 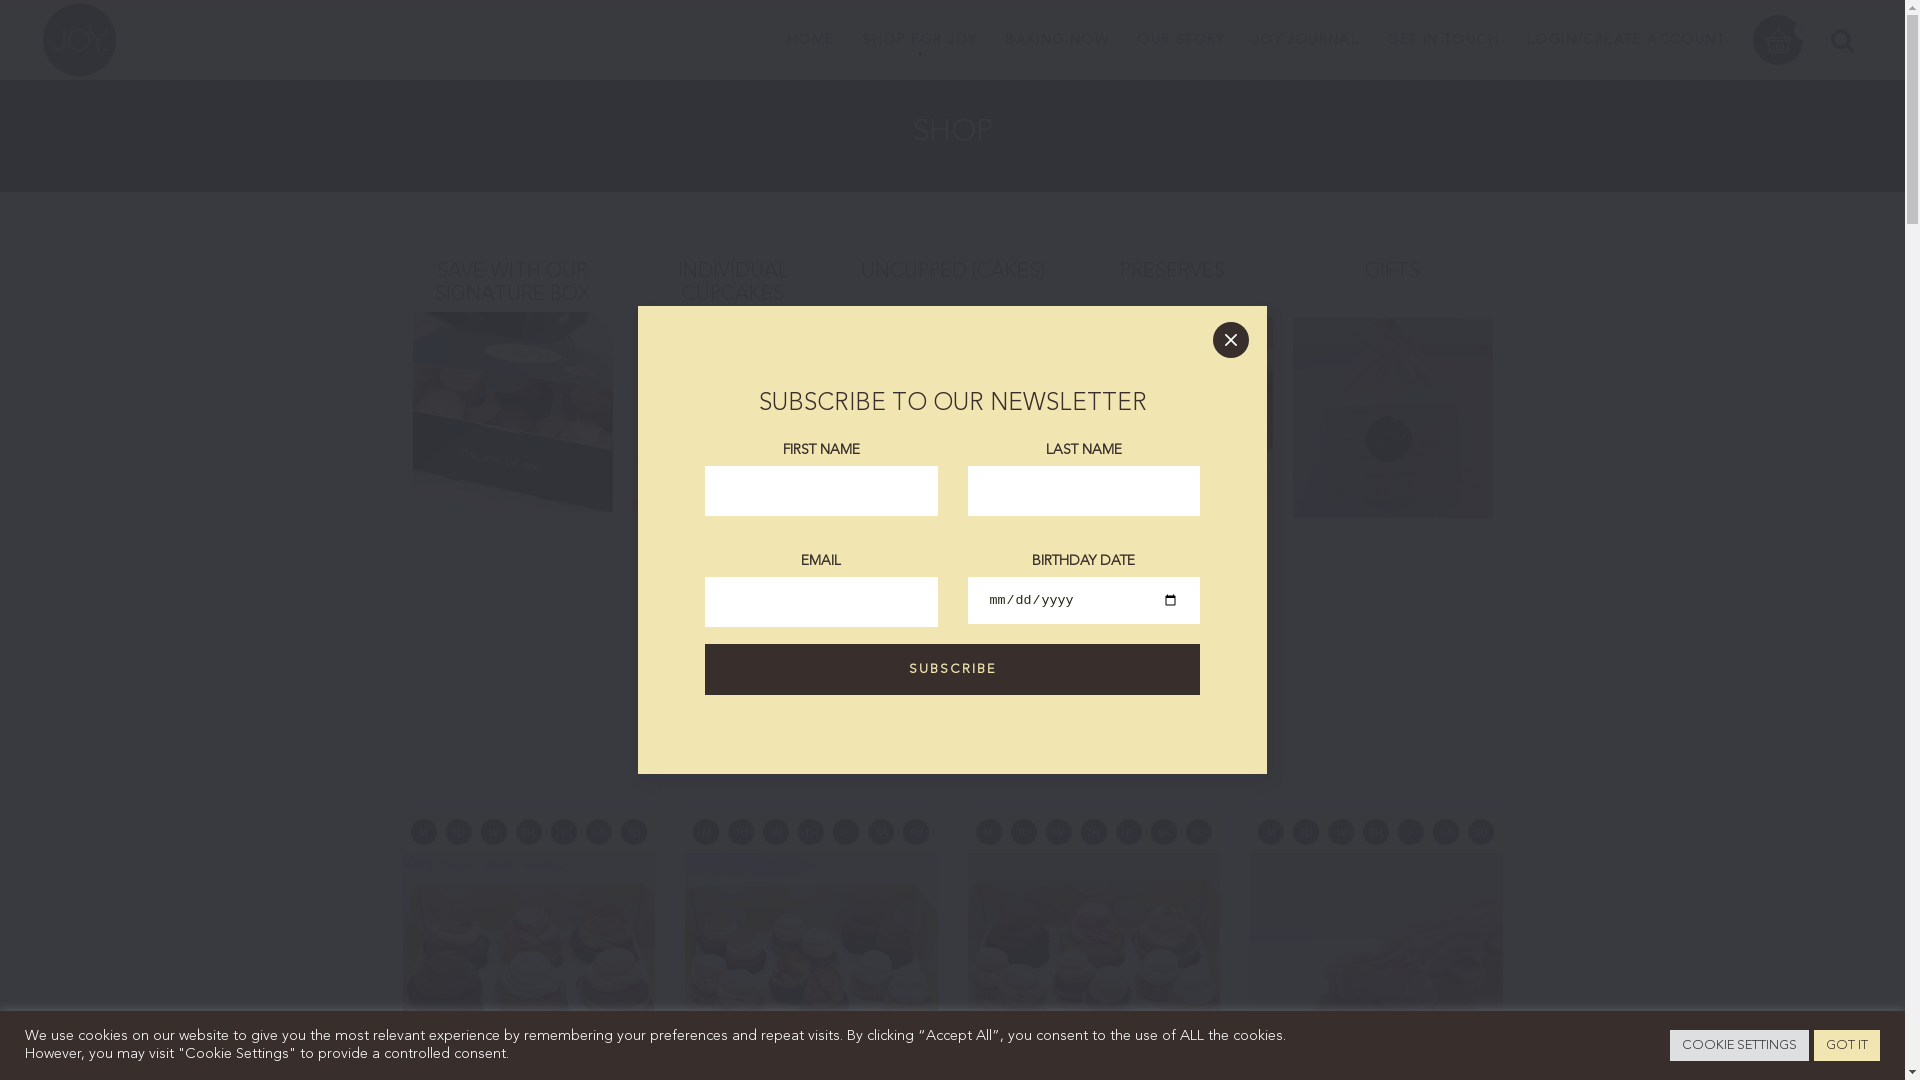 I want to click on PRESERVES, so click(x=1172, y=390).